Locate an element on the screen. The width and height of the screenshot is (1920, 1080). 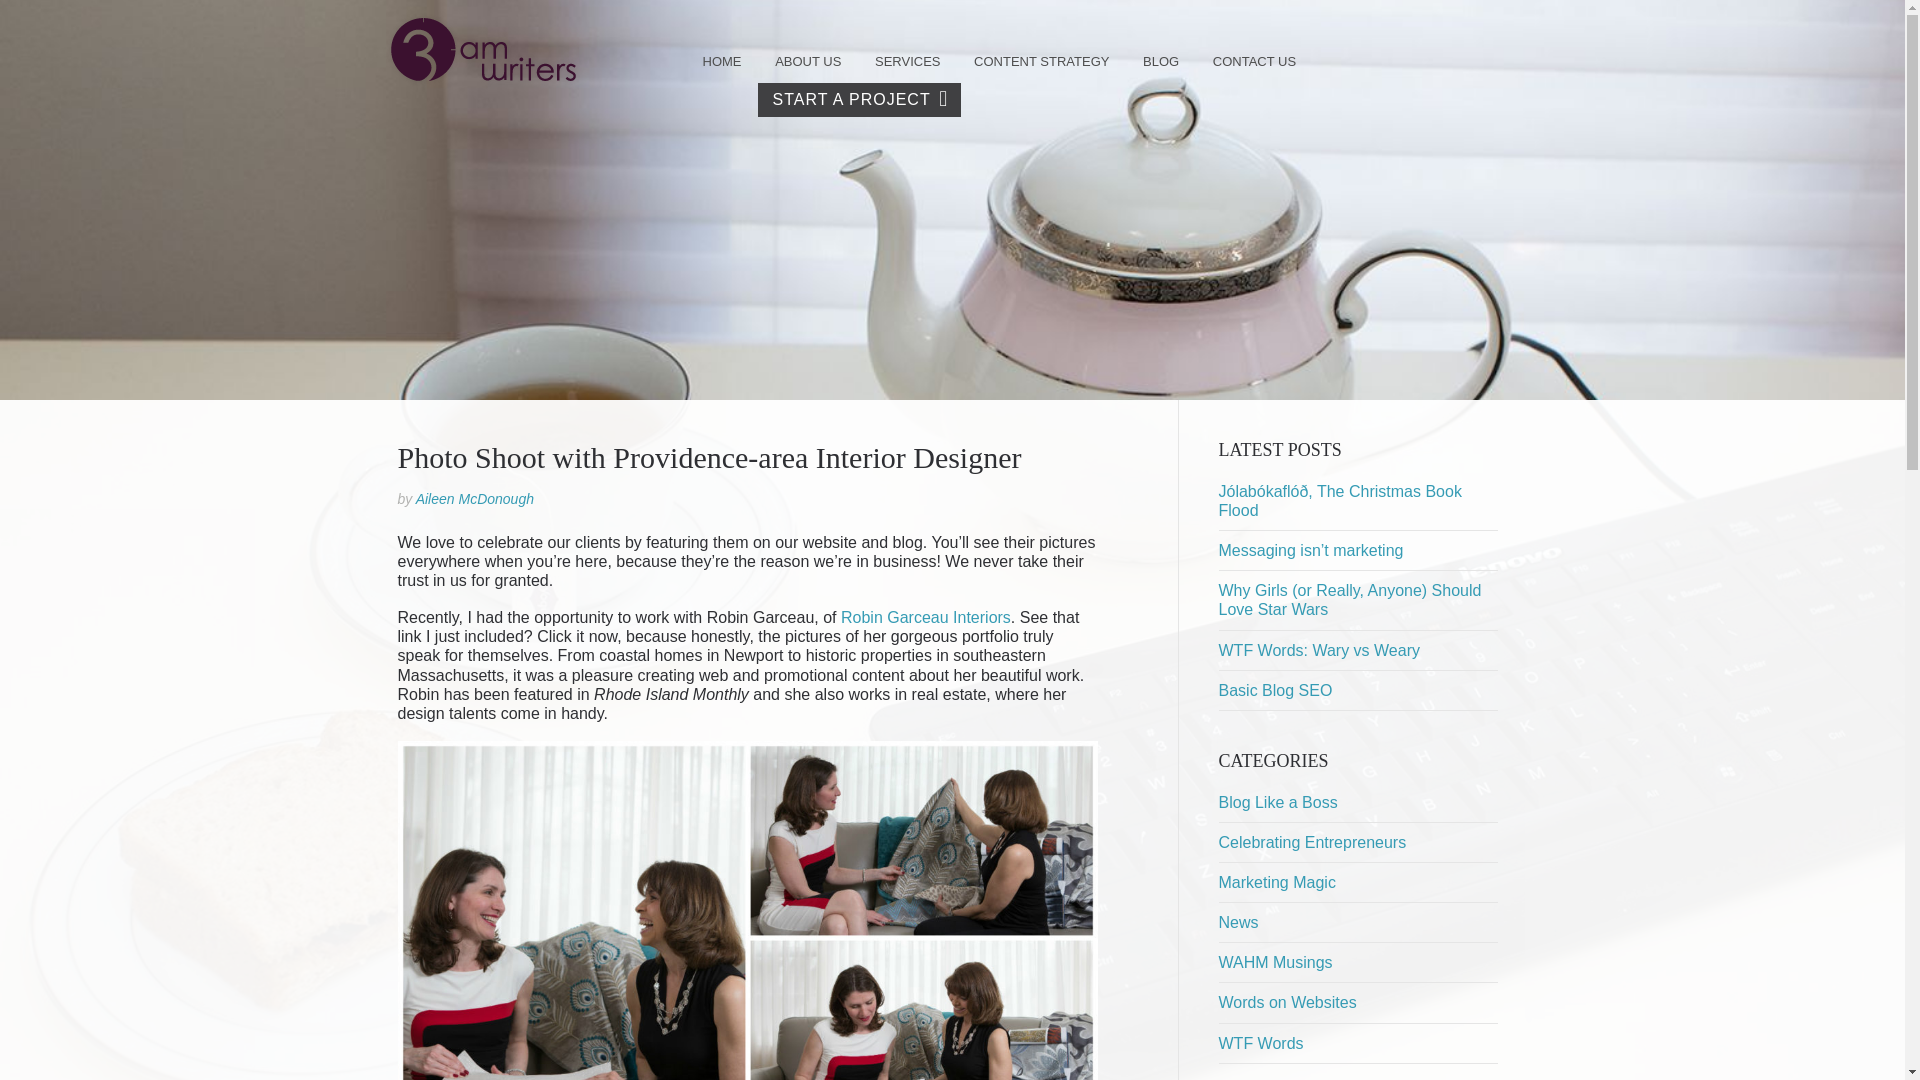
3am Writers is located at coordinates (484, 49).